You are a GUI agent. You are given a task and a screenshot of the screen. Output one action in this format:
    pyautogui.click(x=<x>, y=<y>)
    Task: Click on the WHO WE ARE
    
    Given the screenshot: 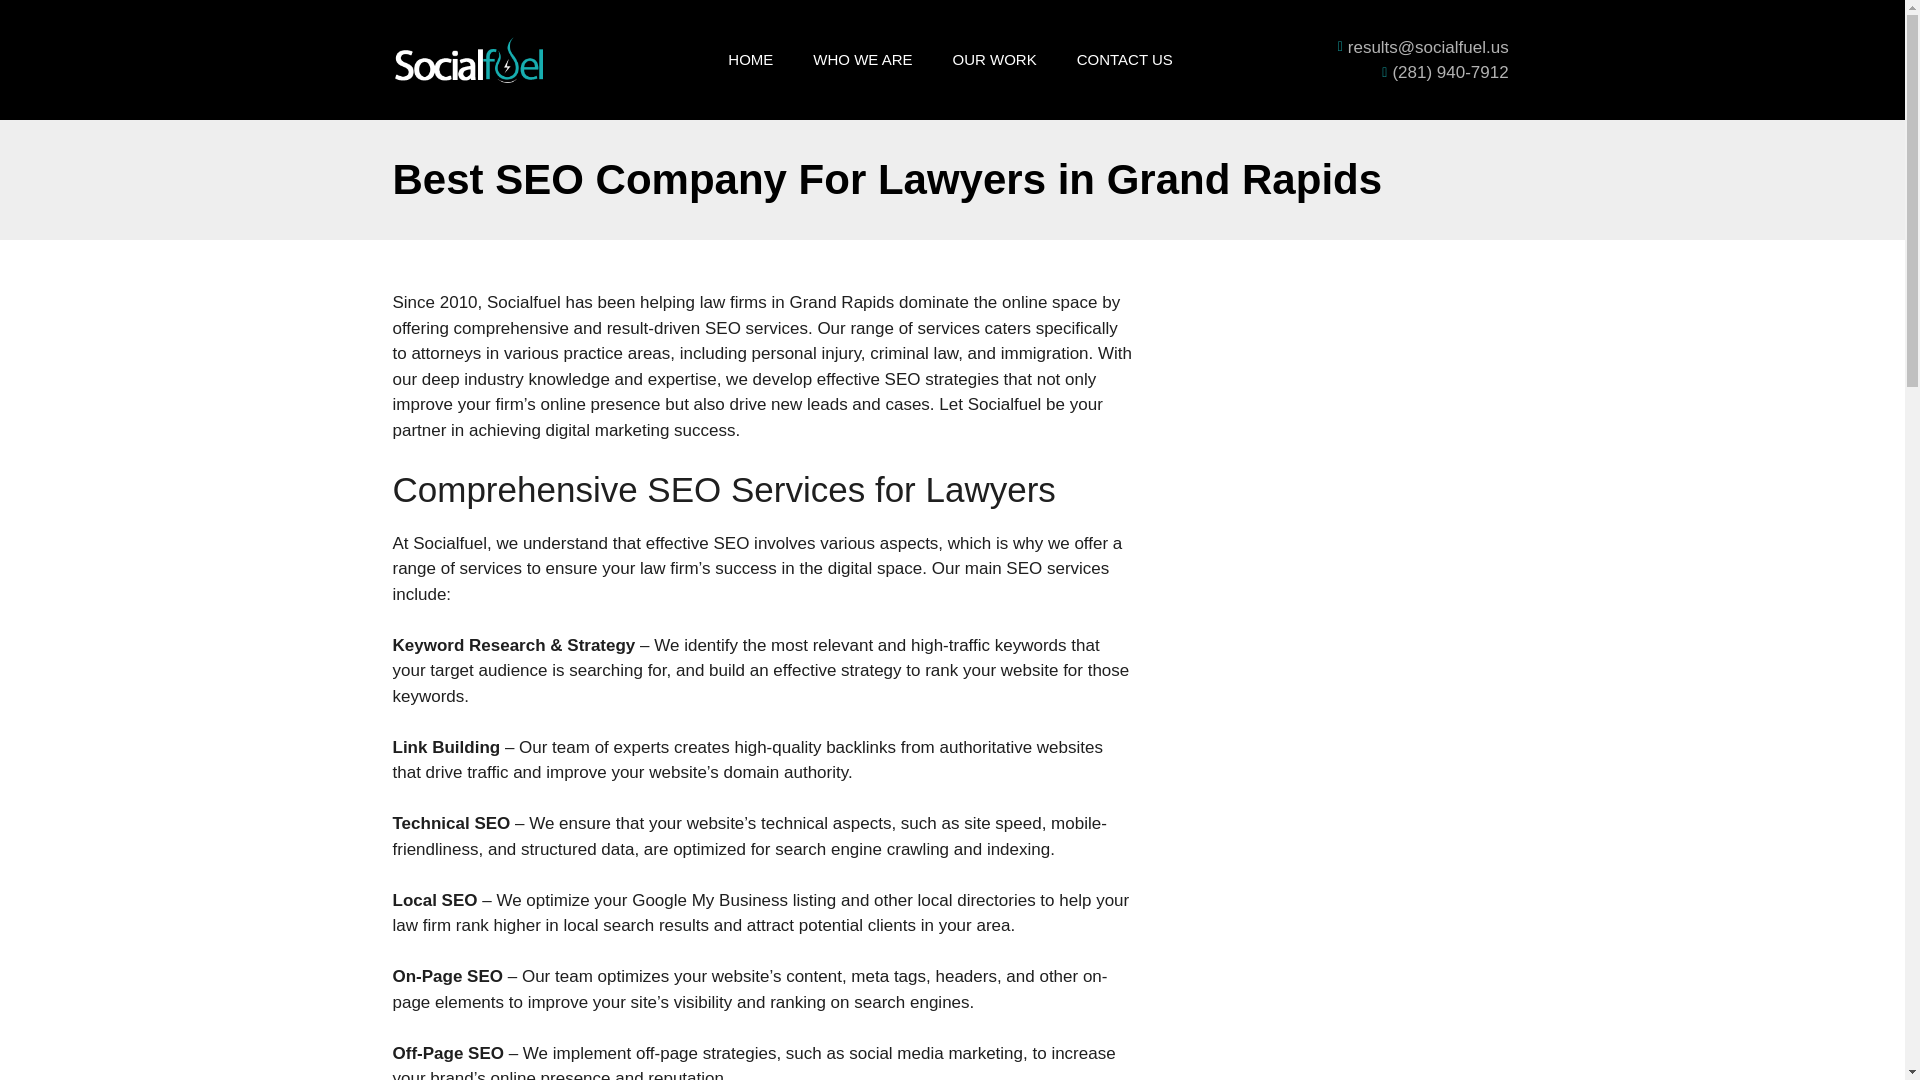 What is the action you would take?
    pyautogui.click(x=862, y=60)
    